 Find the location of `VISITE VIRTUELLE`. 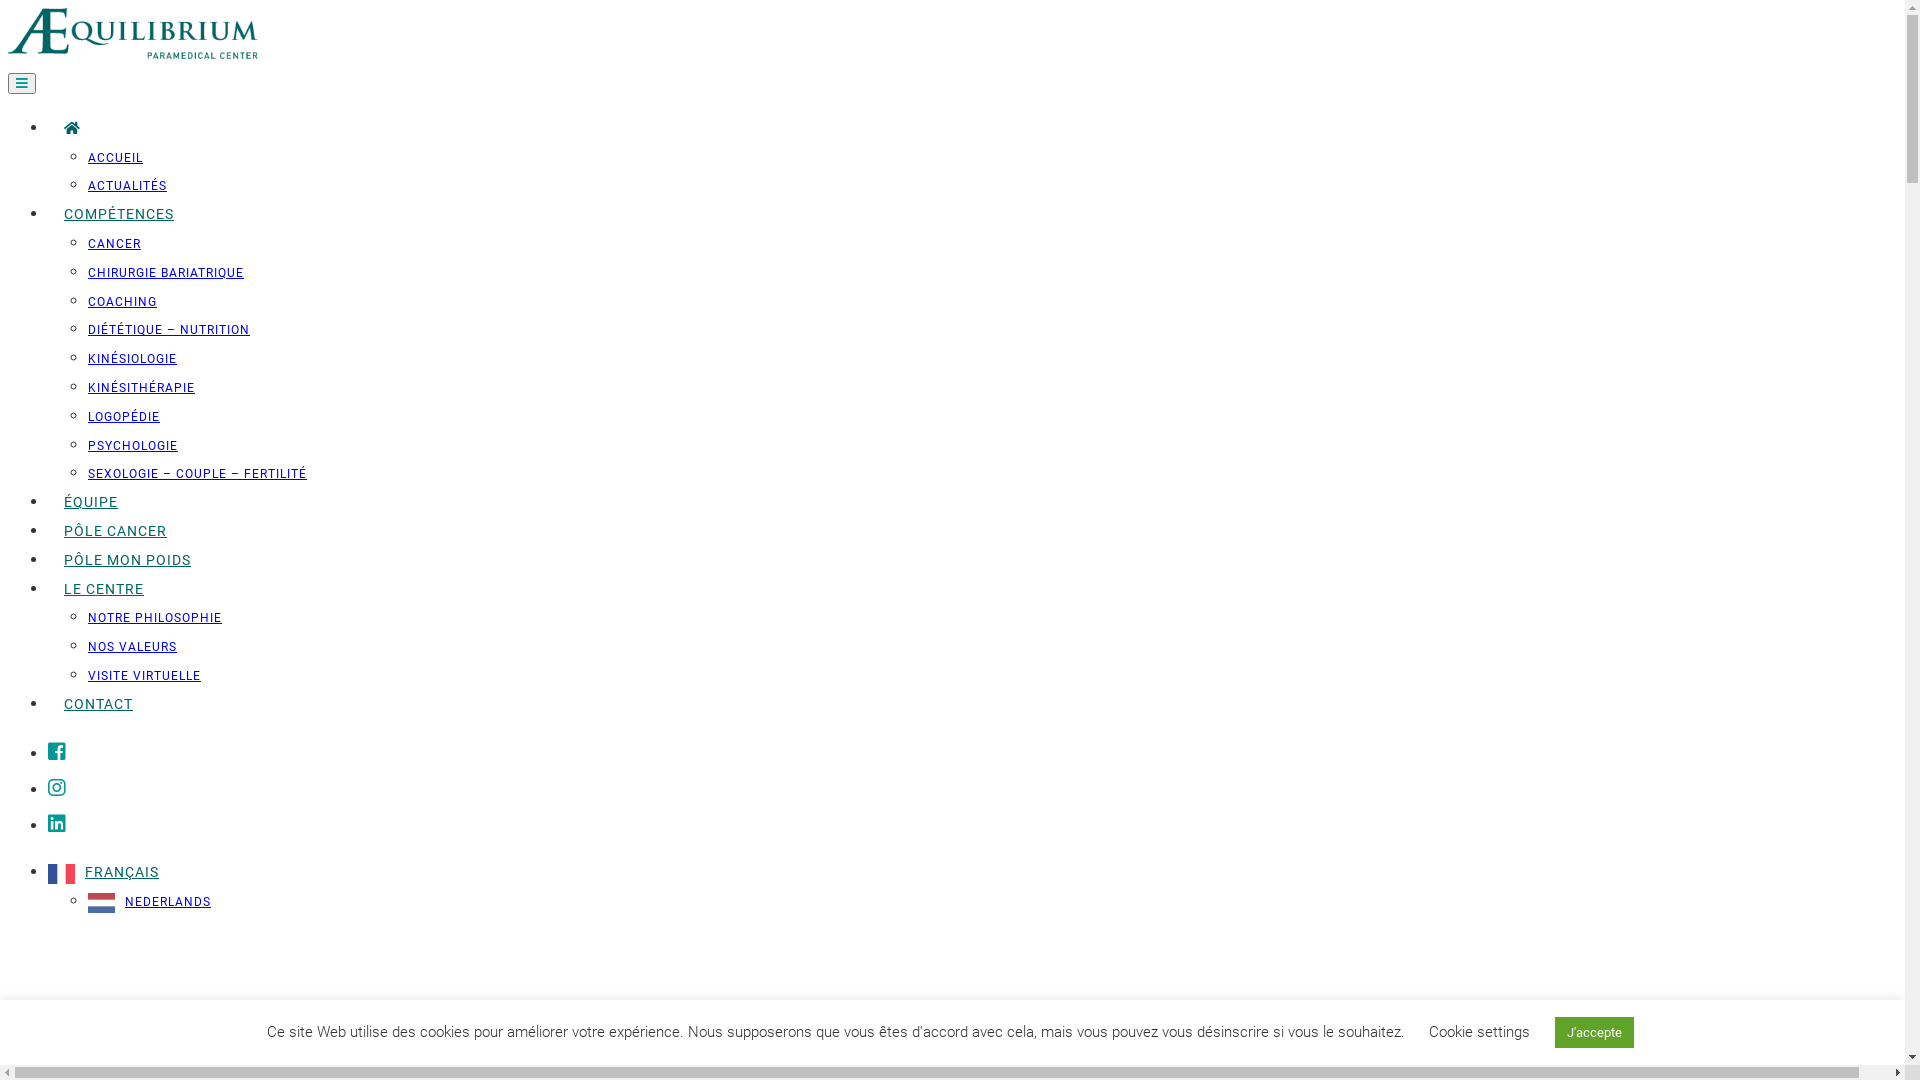

VISITE VIRTUELLE is located at coordinates (144, 676).